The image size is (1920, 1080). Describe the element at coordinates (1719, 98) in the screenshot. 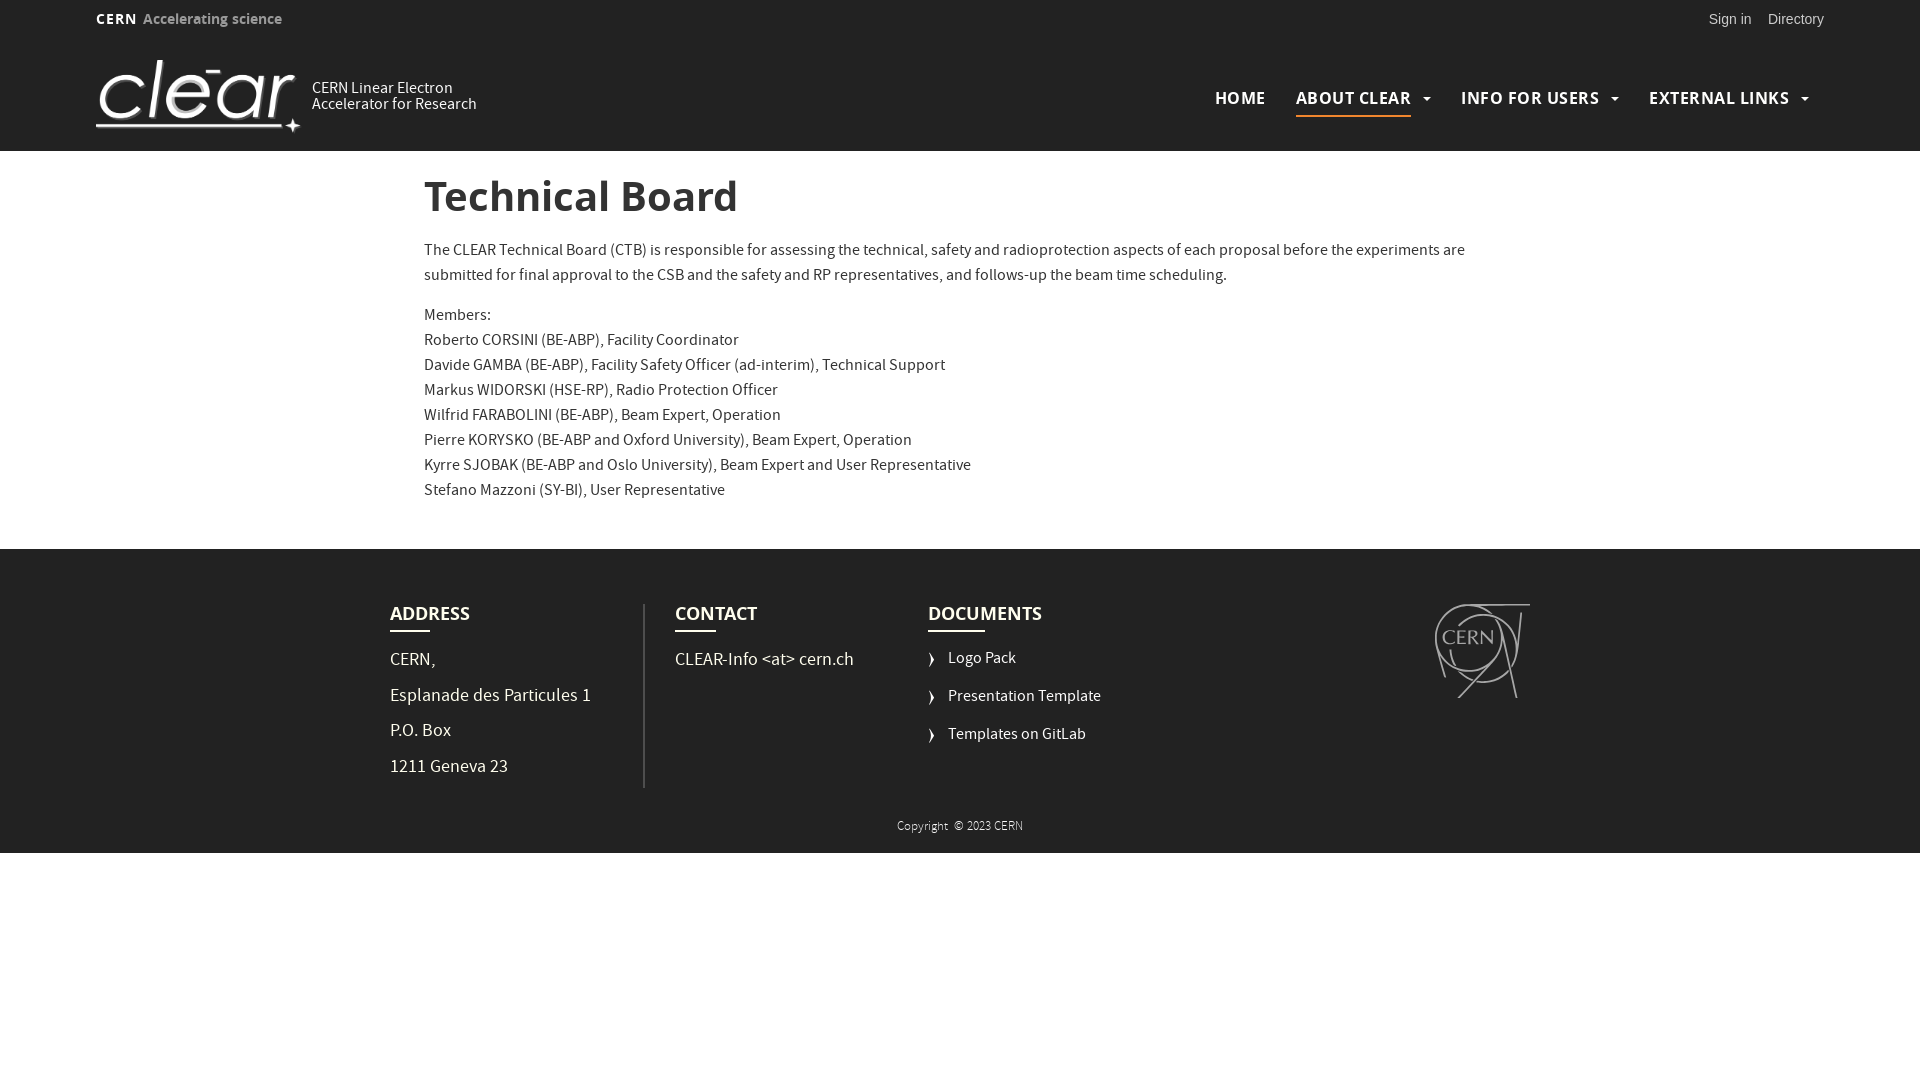

I see `EXTERNAL LINKS` at that location.